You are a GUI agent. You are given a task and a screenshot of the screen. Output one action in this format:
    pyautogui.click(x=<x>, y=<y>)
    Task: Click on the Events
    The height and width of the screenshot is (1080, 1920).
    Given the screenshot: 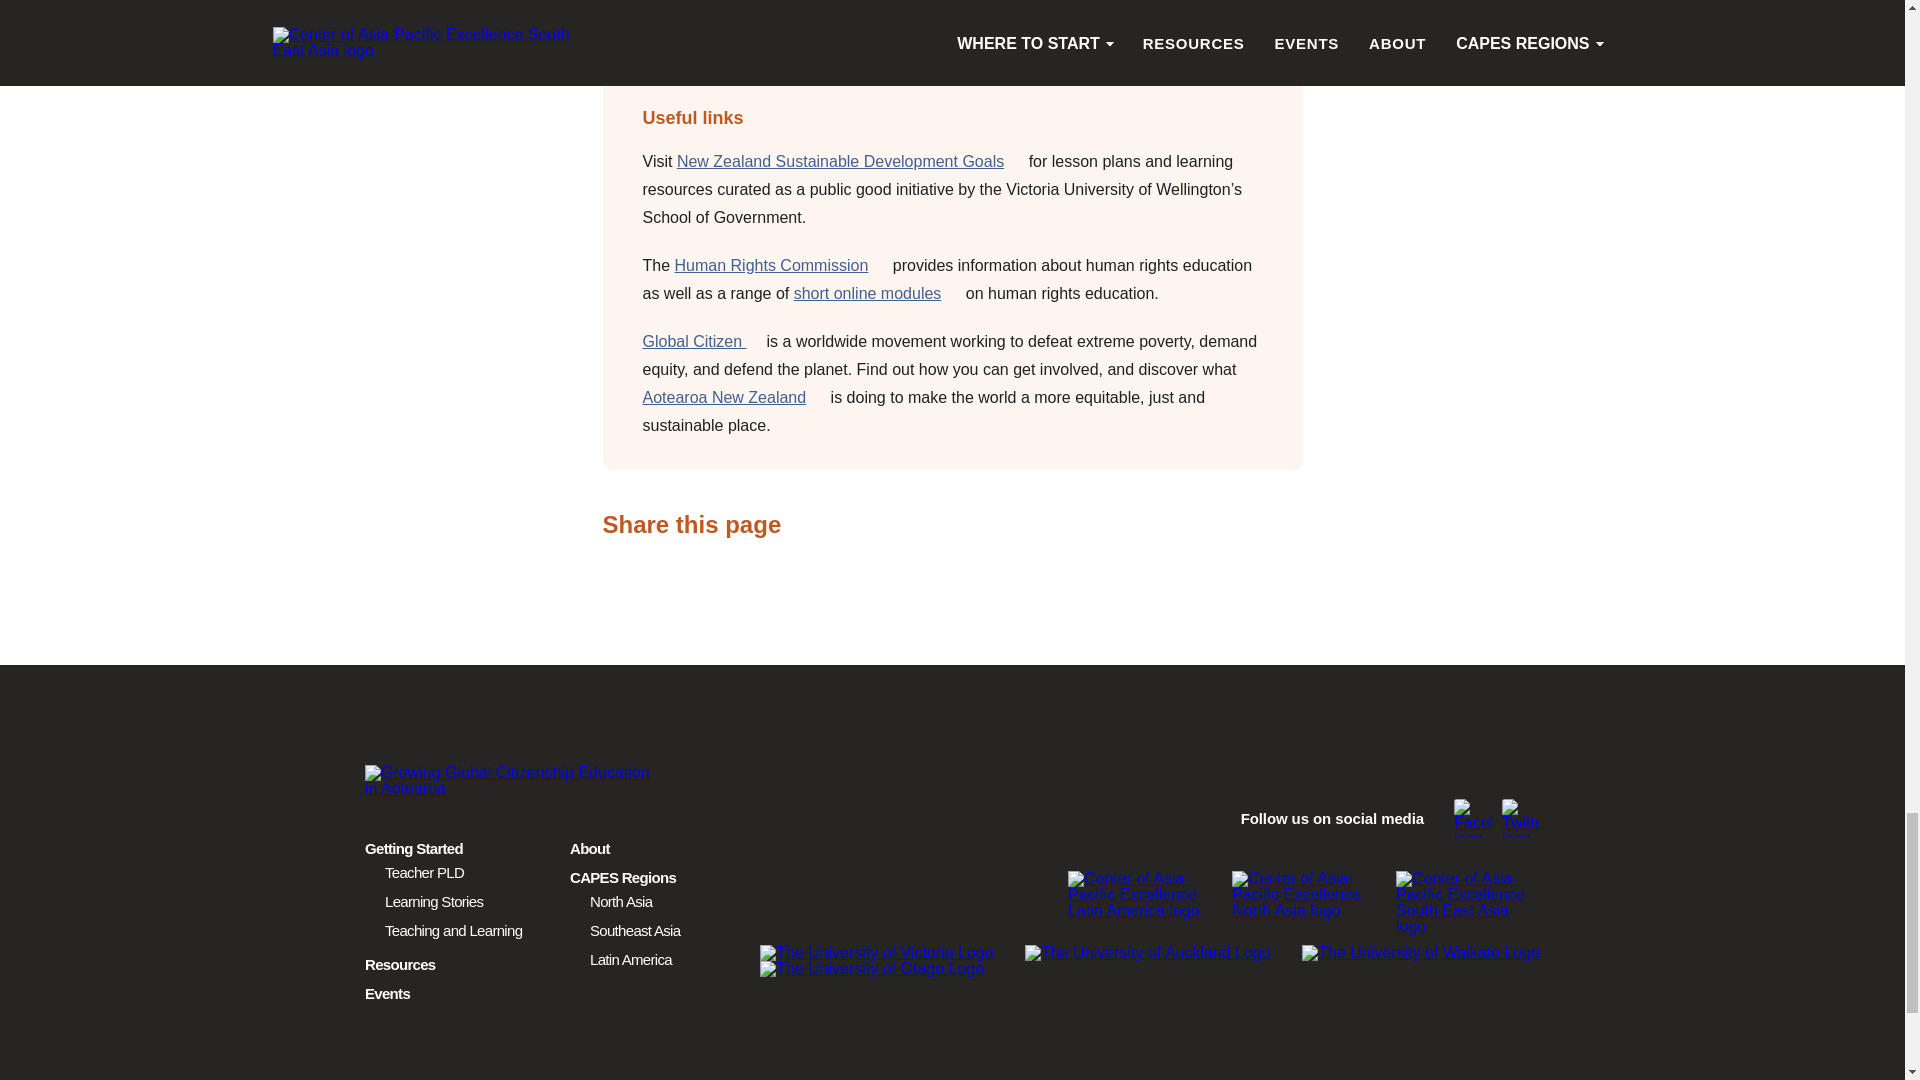 What is the action you would take?
    pyautogui.click(x=387, y=993)
    